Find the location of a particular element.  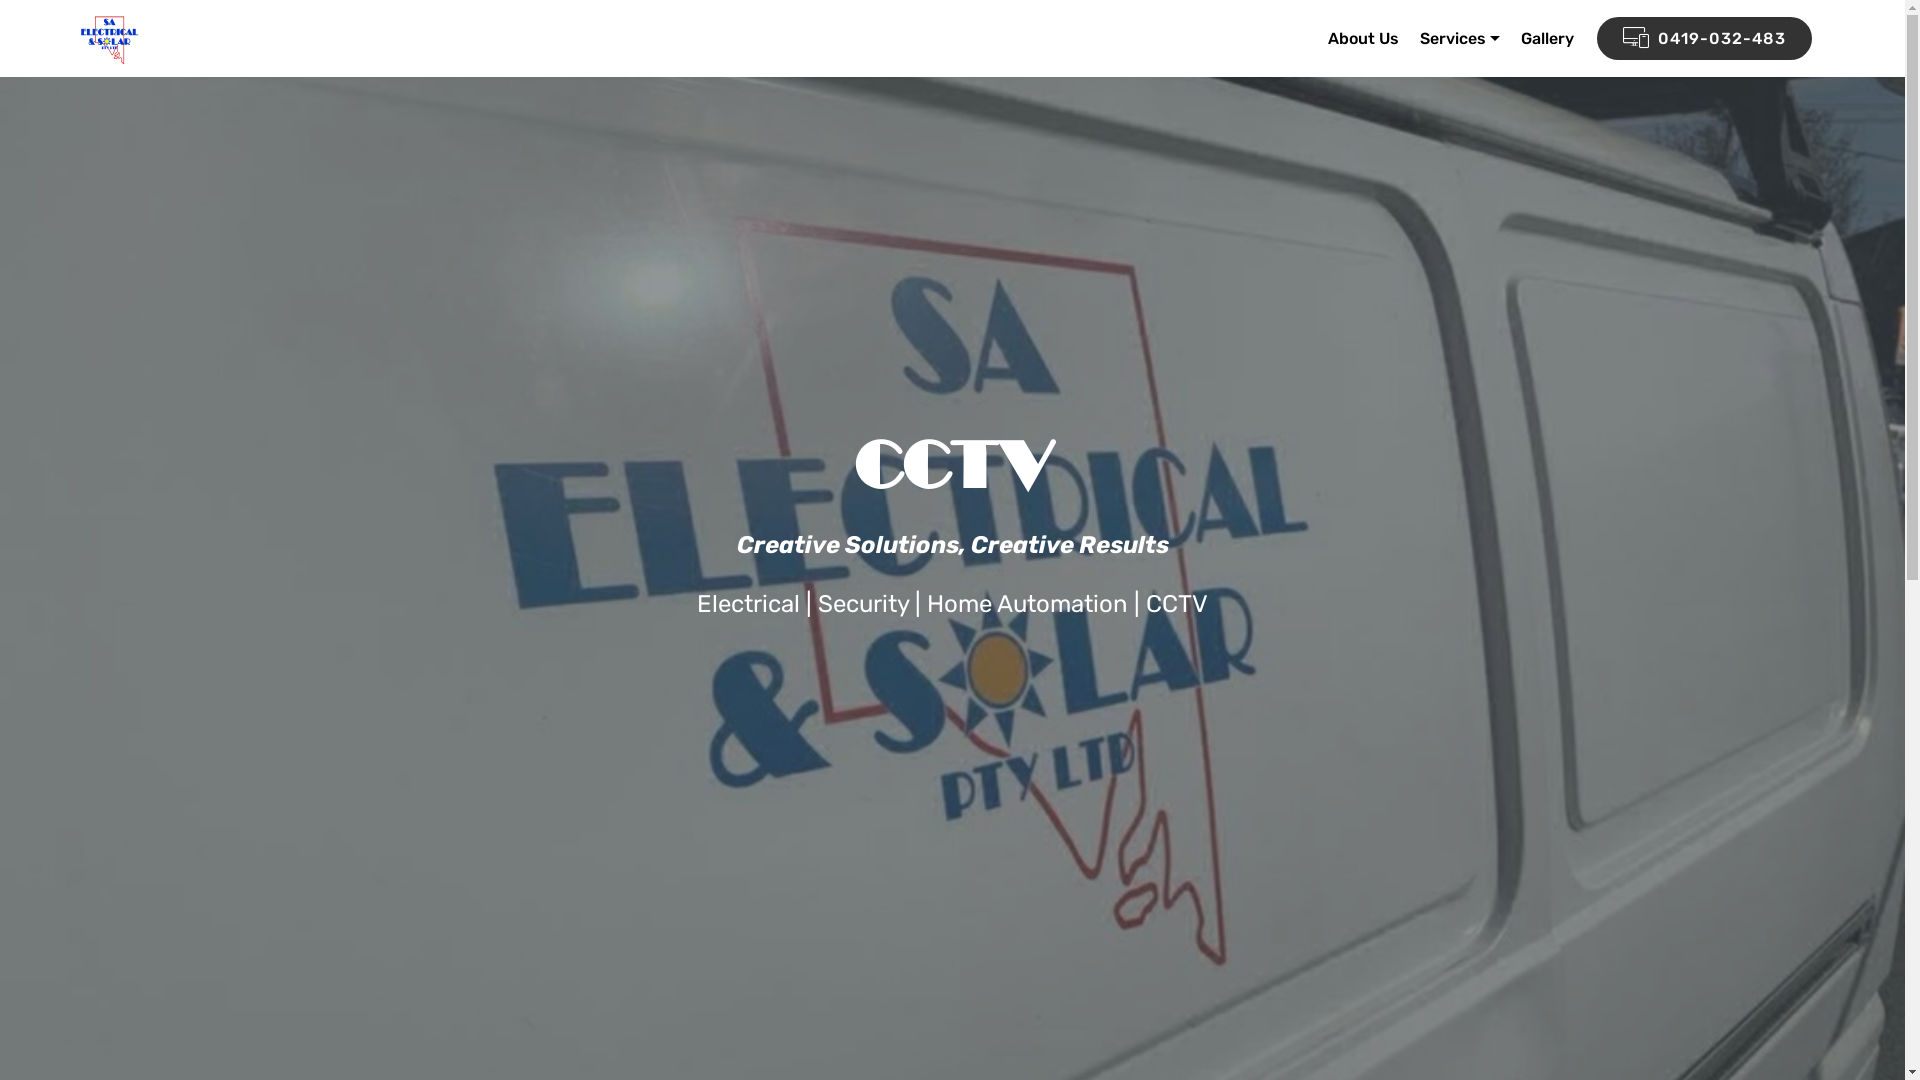

CCTV is located at coordinates (1177, 604).